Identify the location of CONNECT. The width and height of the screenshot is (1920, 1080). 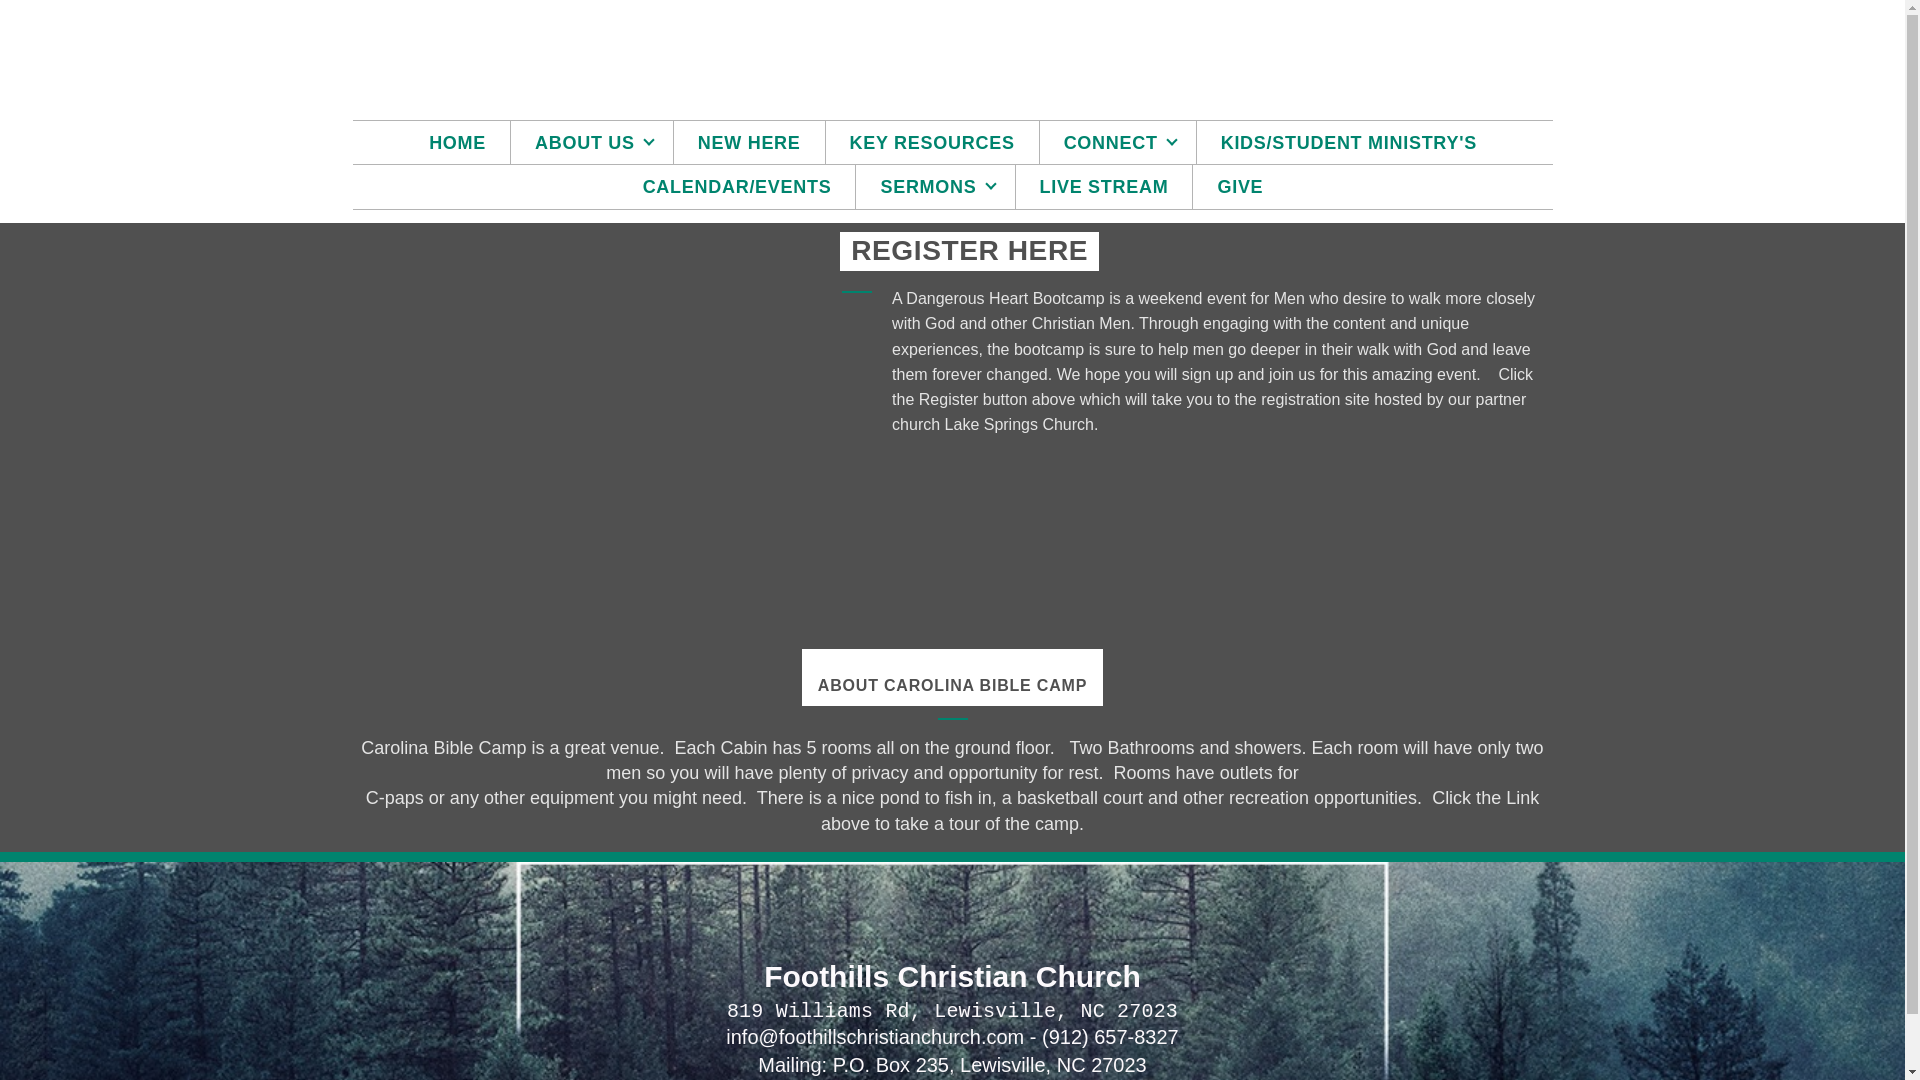
(1118, 142).